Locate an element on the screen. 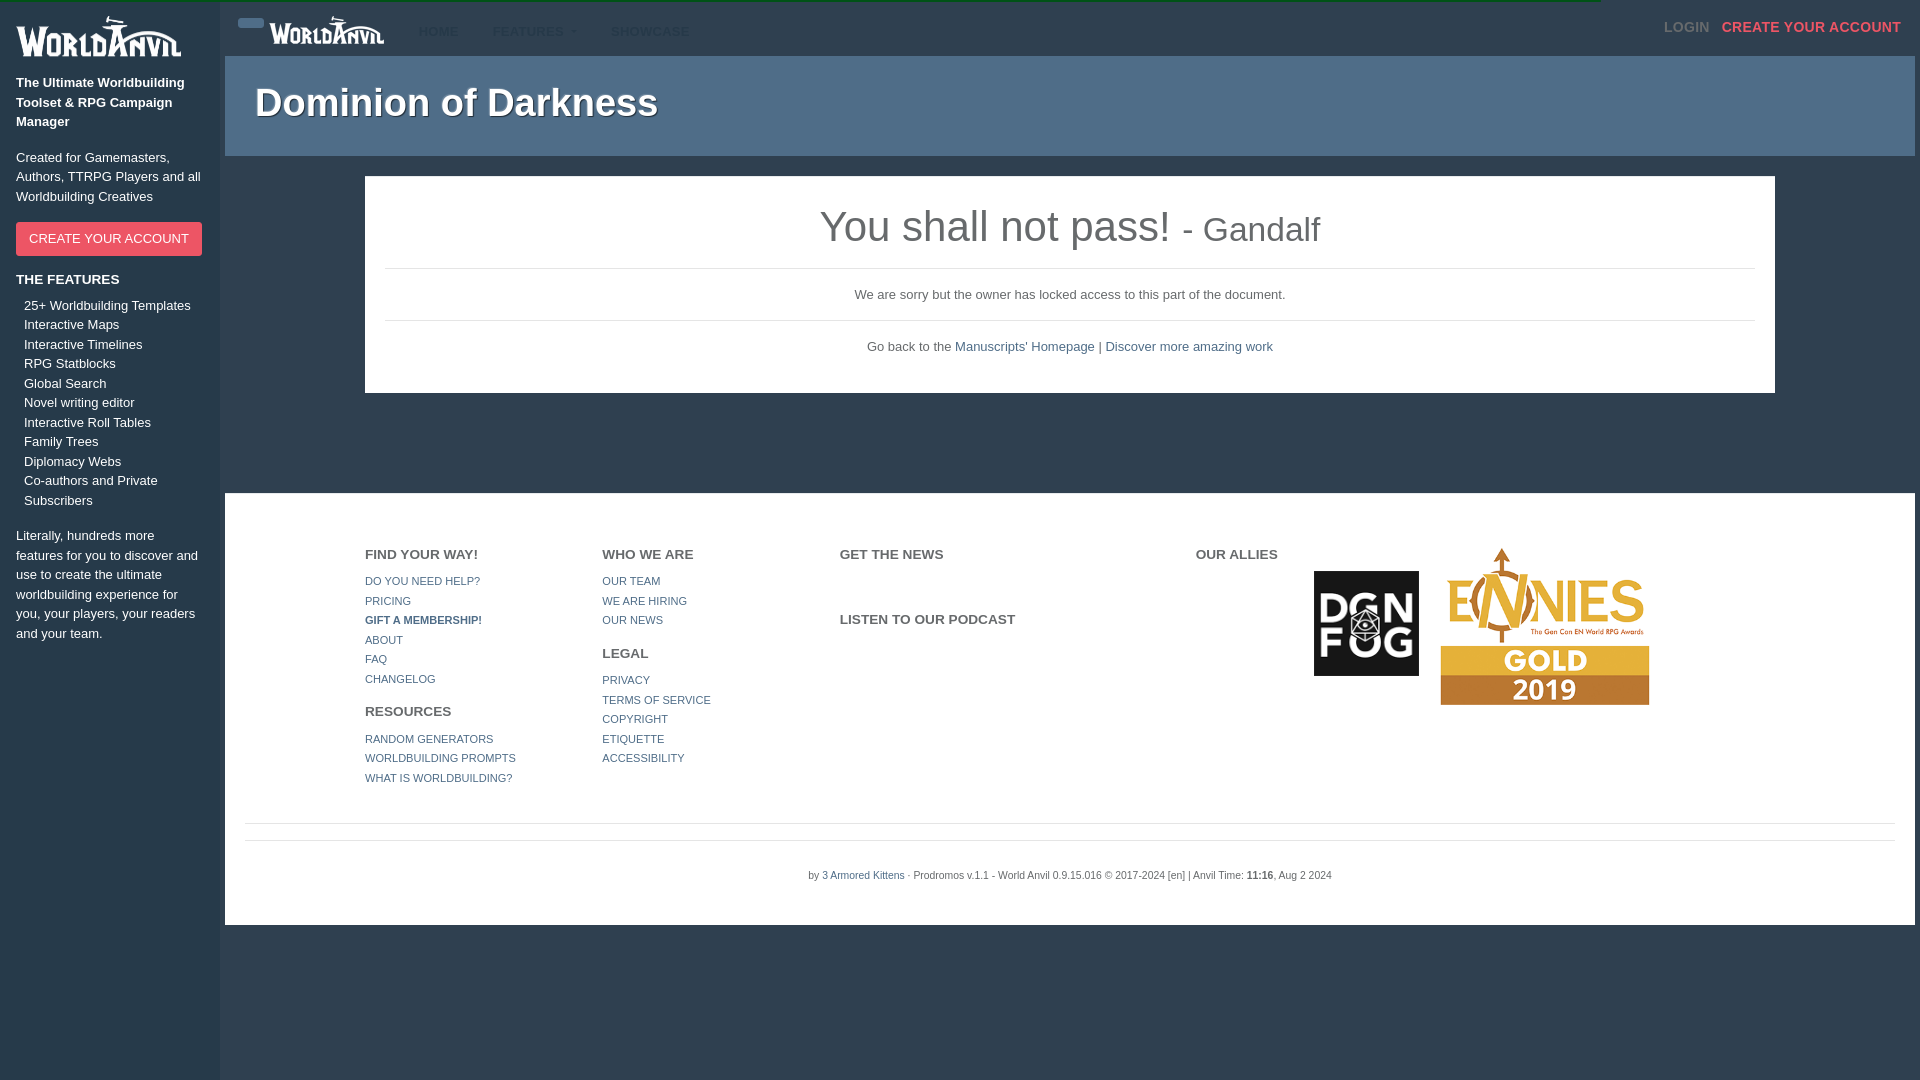 This screenshot has height=1080, width=1920. GIFT A MEMBERSHIP! is located at coordinates (422, 620).